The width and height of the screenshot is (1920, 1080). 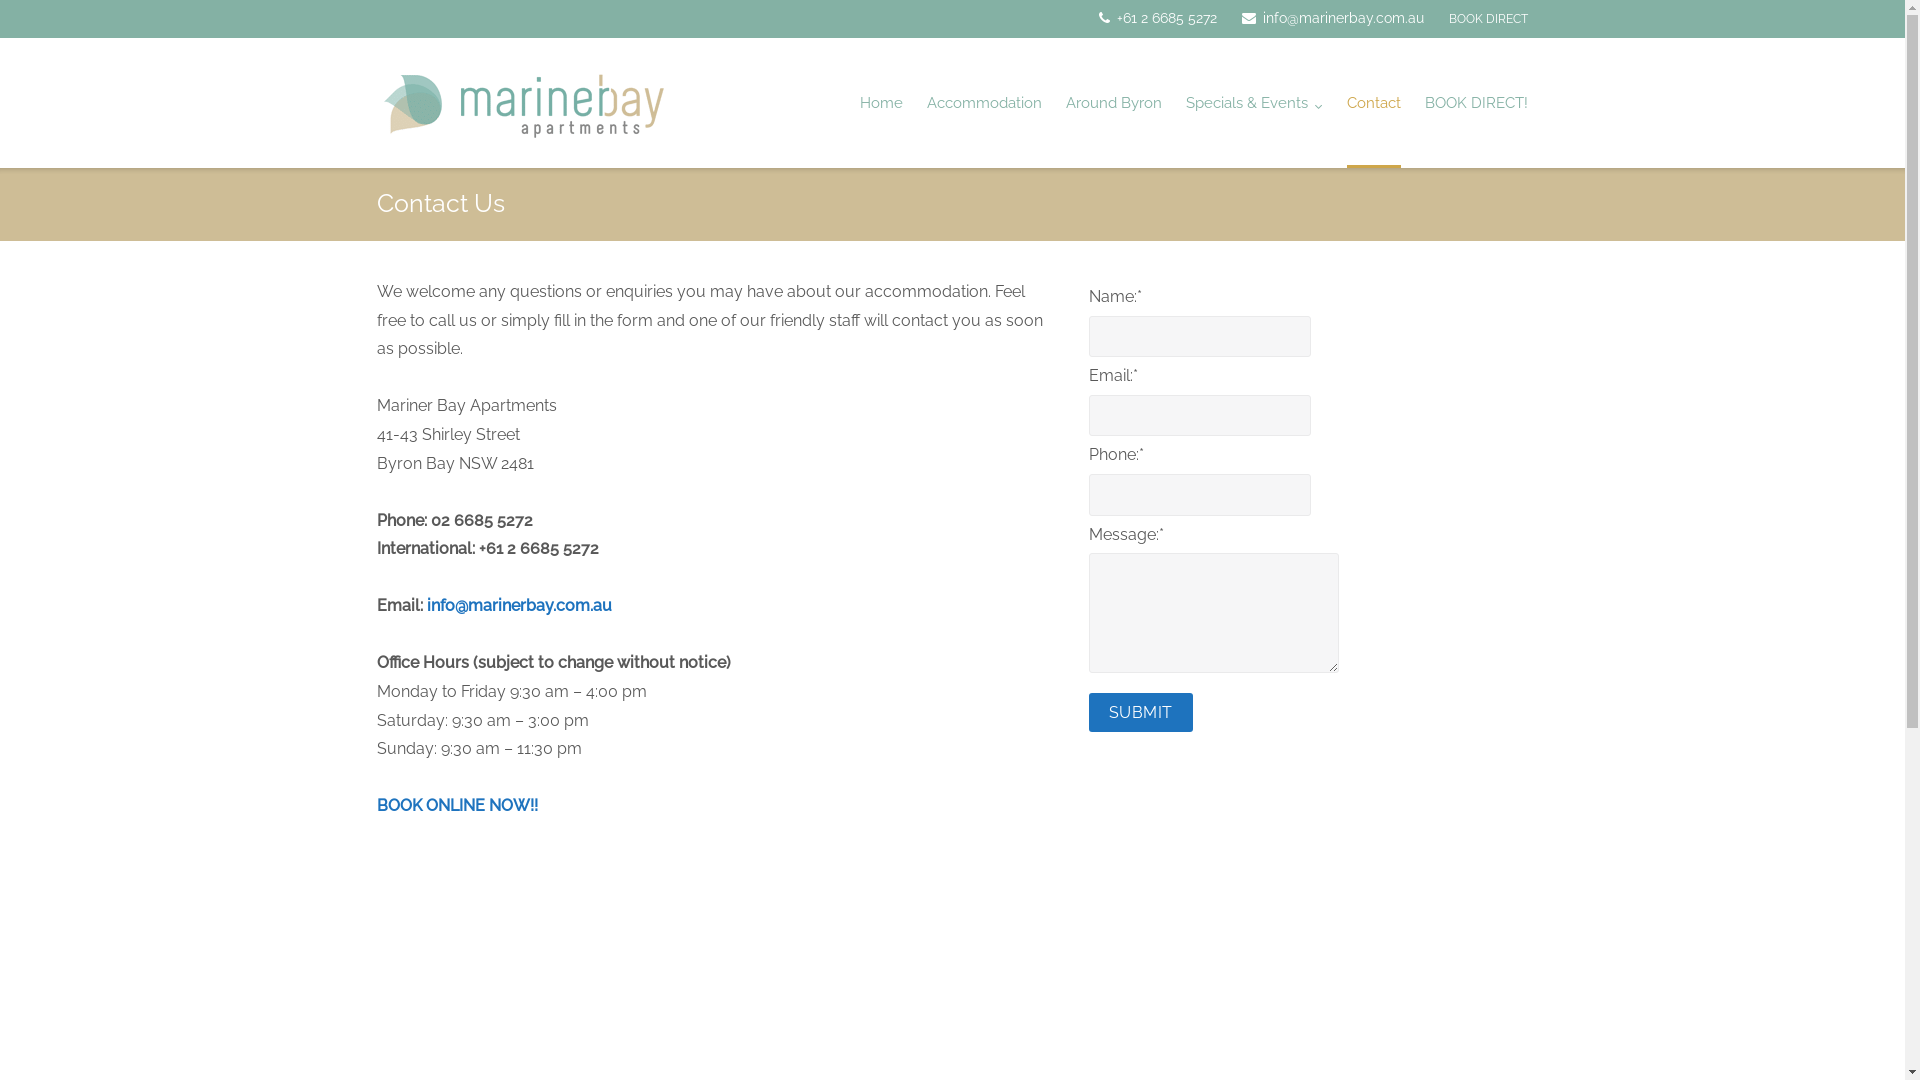 What do you see at coordinates (984, 103) in the screenshot?
I see `Accommodation` at bounding box center [984, 103].